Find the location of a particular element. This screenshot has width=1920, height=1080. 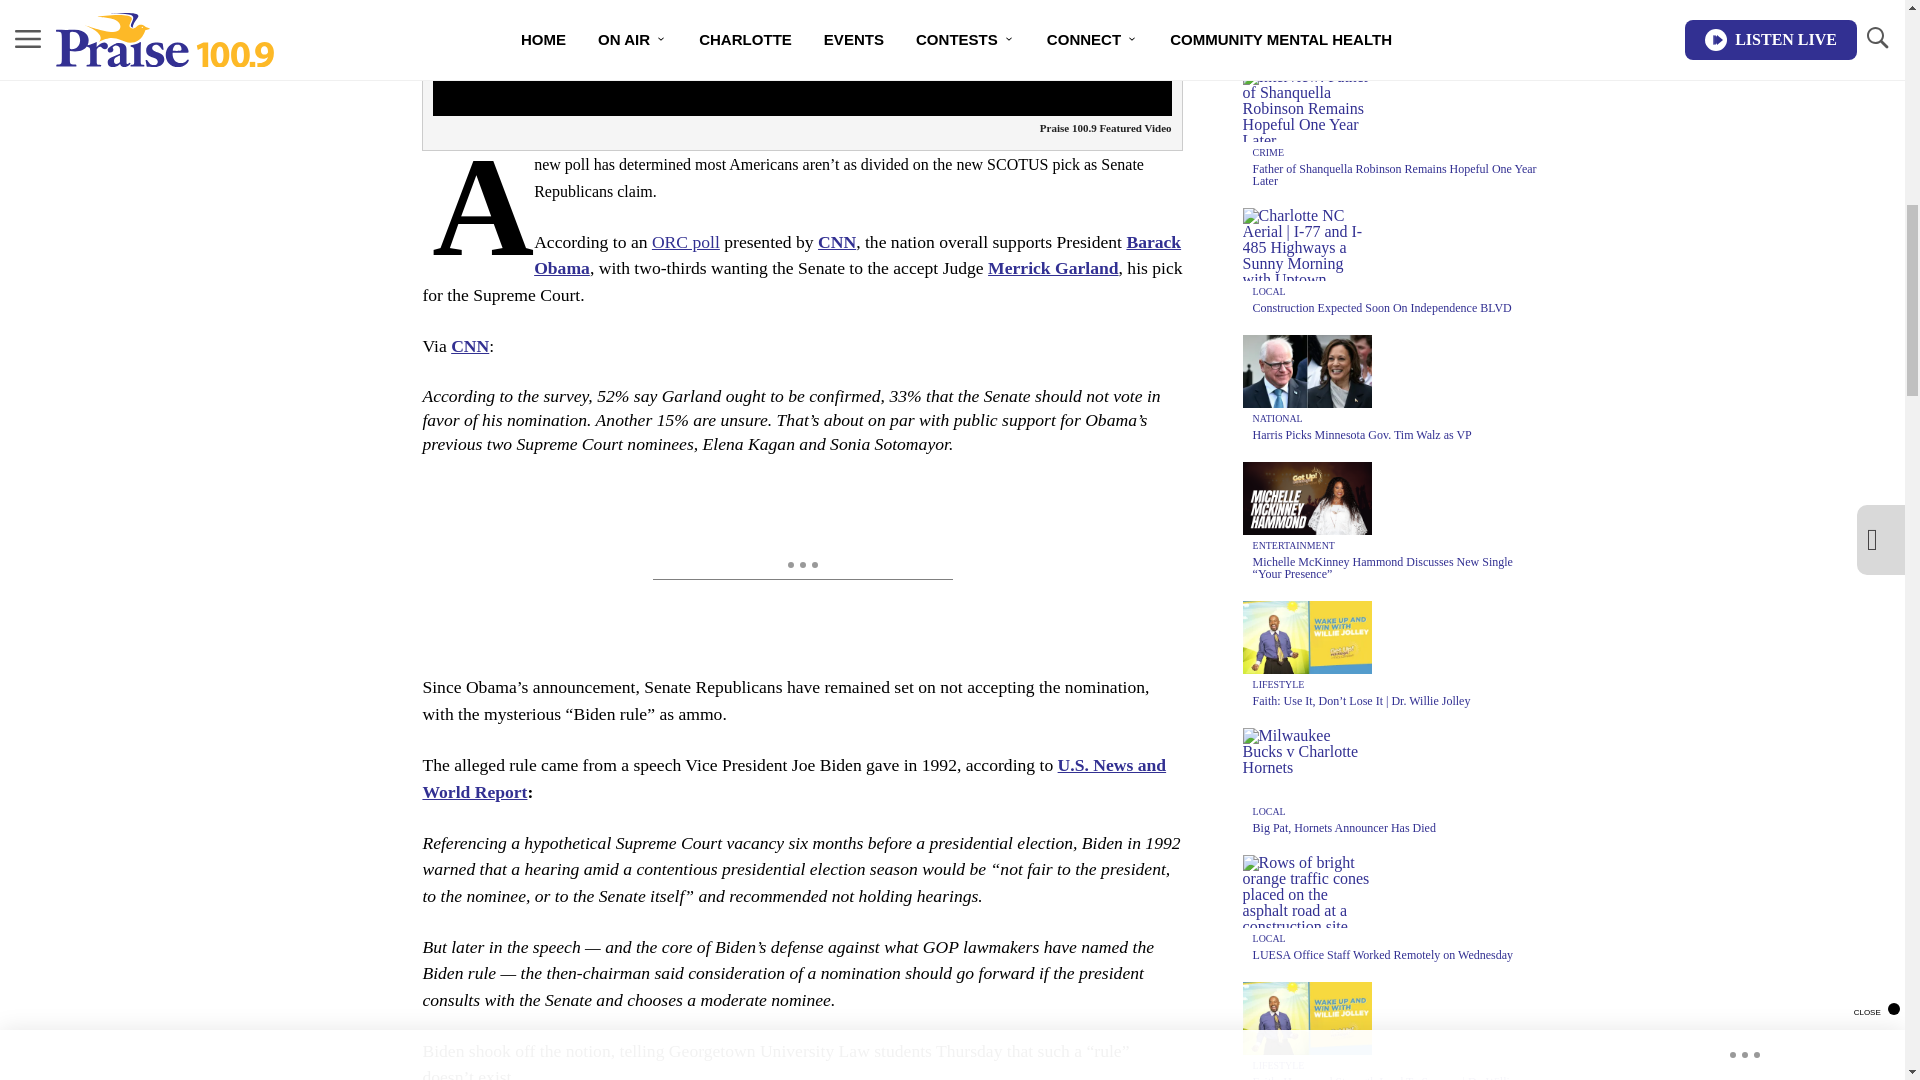

CNN is located at coordinates (836, 242).